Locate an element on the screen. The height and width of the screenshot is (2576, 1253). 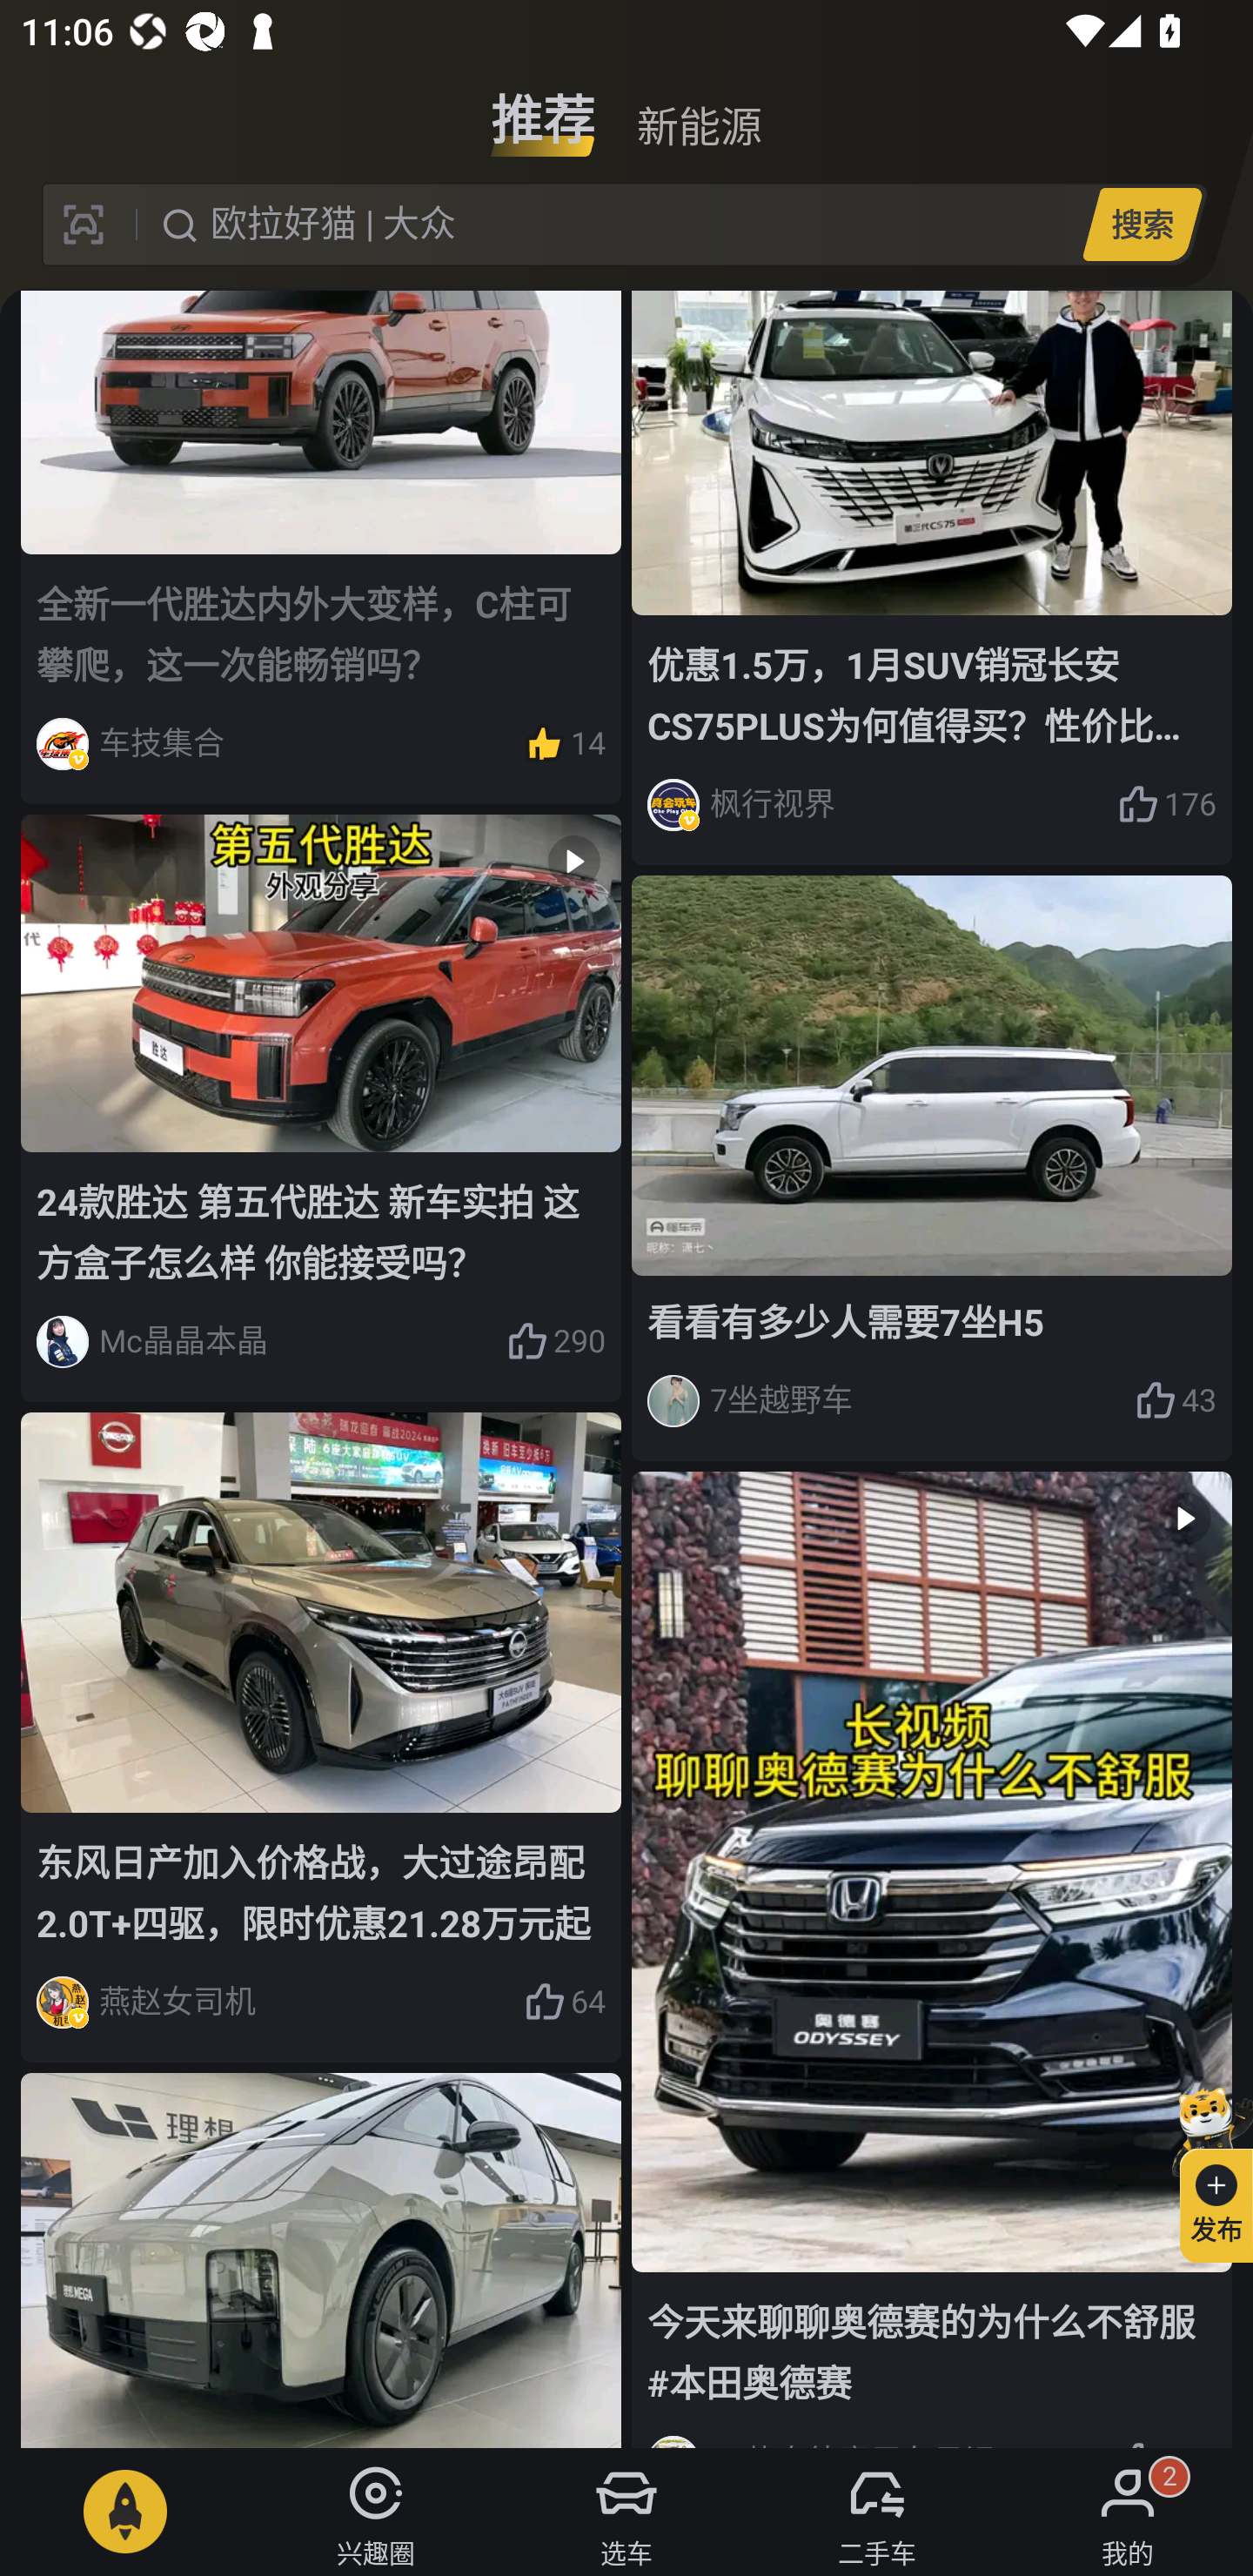
64 is located at coordinates (564, 2002).